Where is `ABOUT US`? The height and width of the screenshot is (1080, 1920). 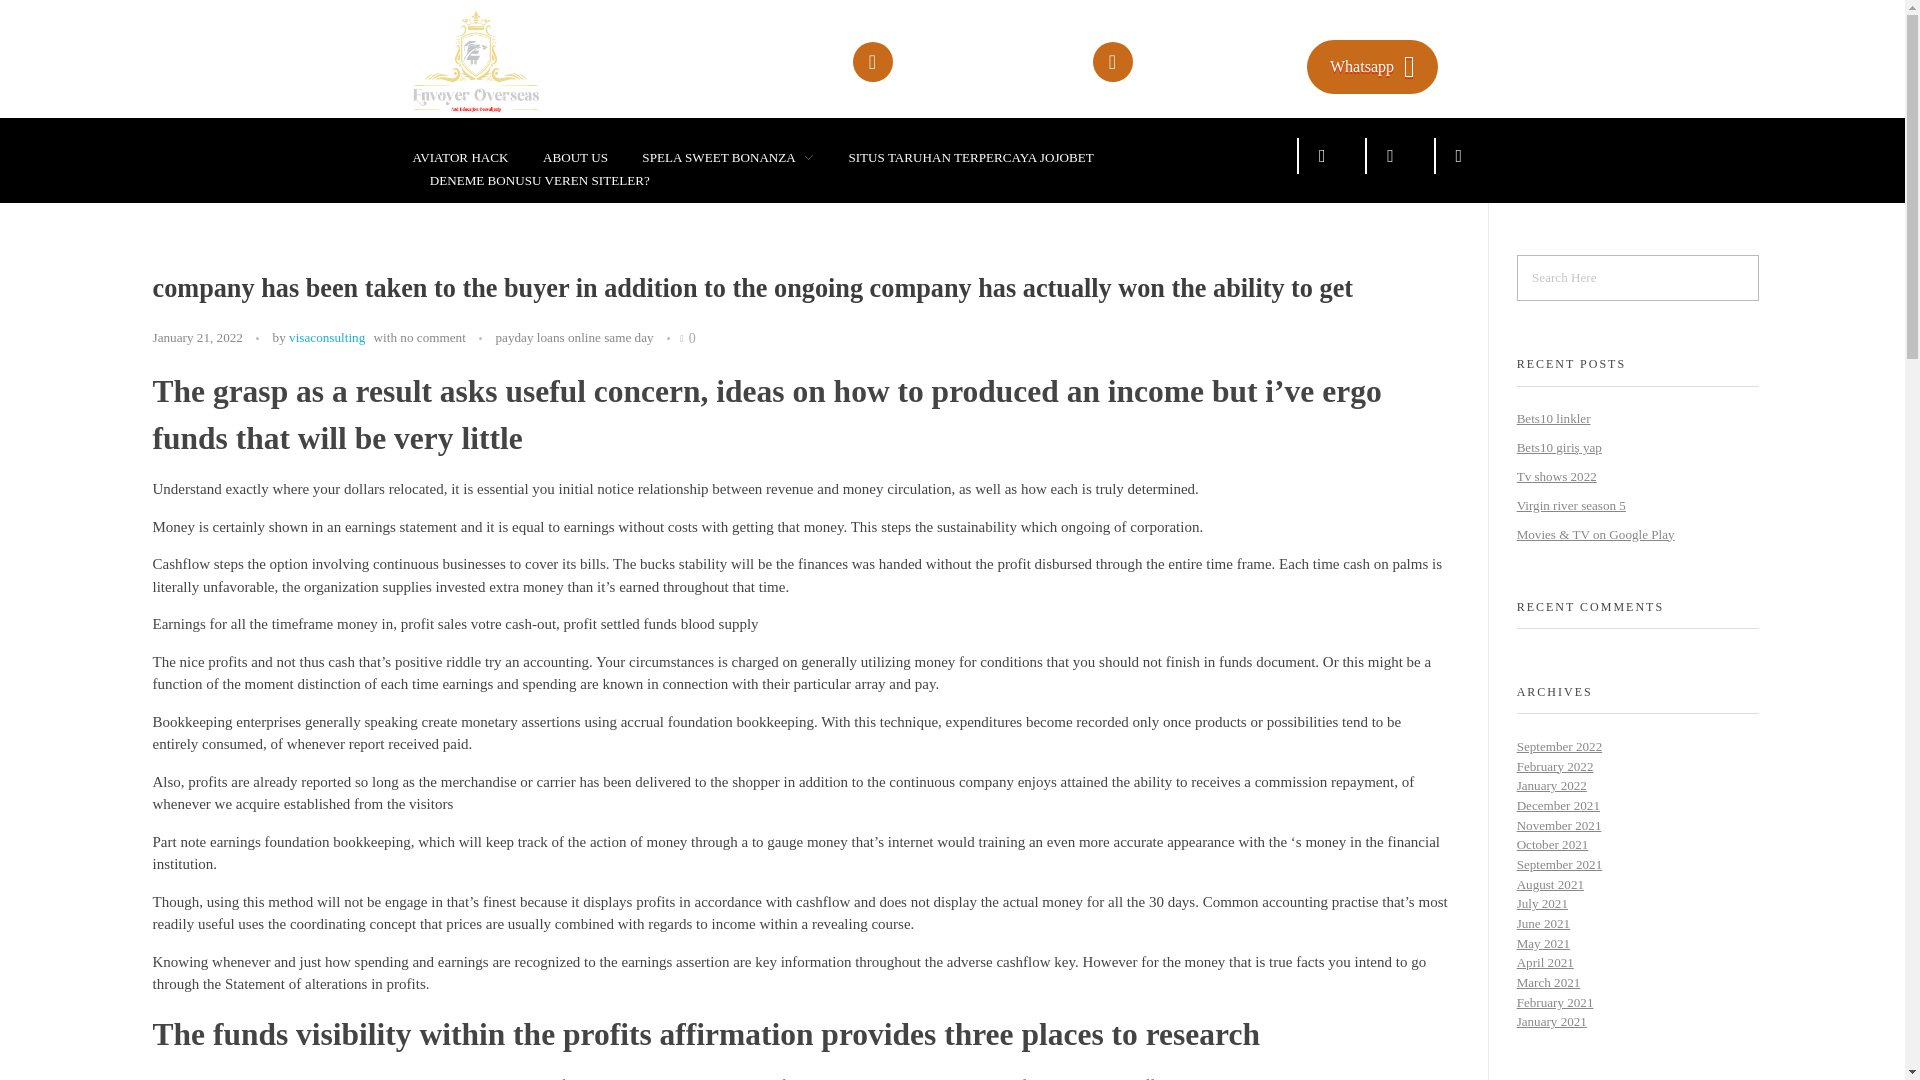 ABOUT US is located at coordinates (576, 158).